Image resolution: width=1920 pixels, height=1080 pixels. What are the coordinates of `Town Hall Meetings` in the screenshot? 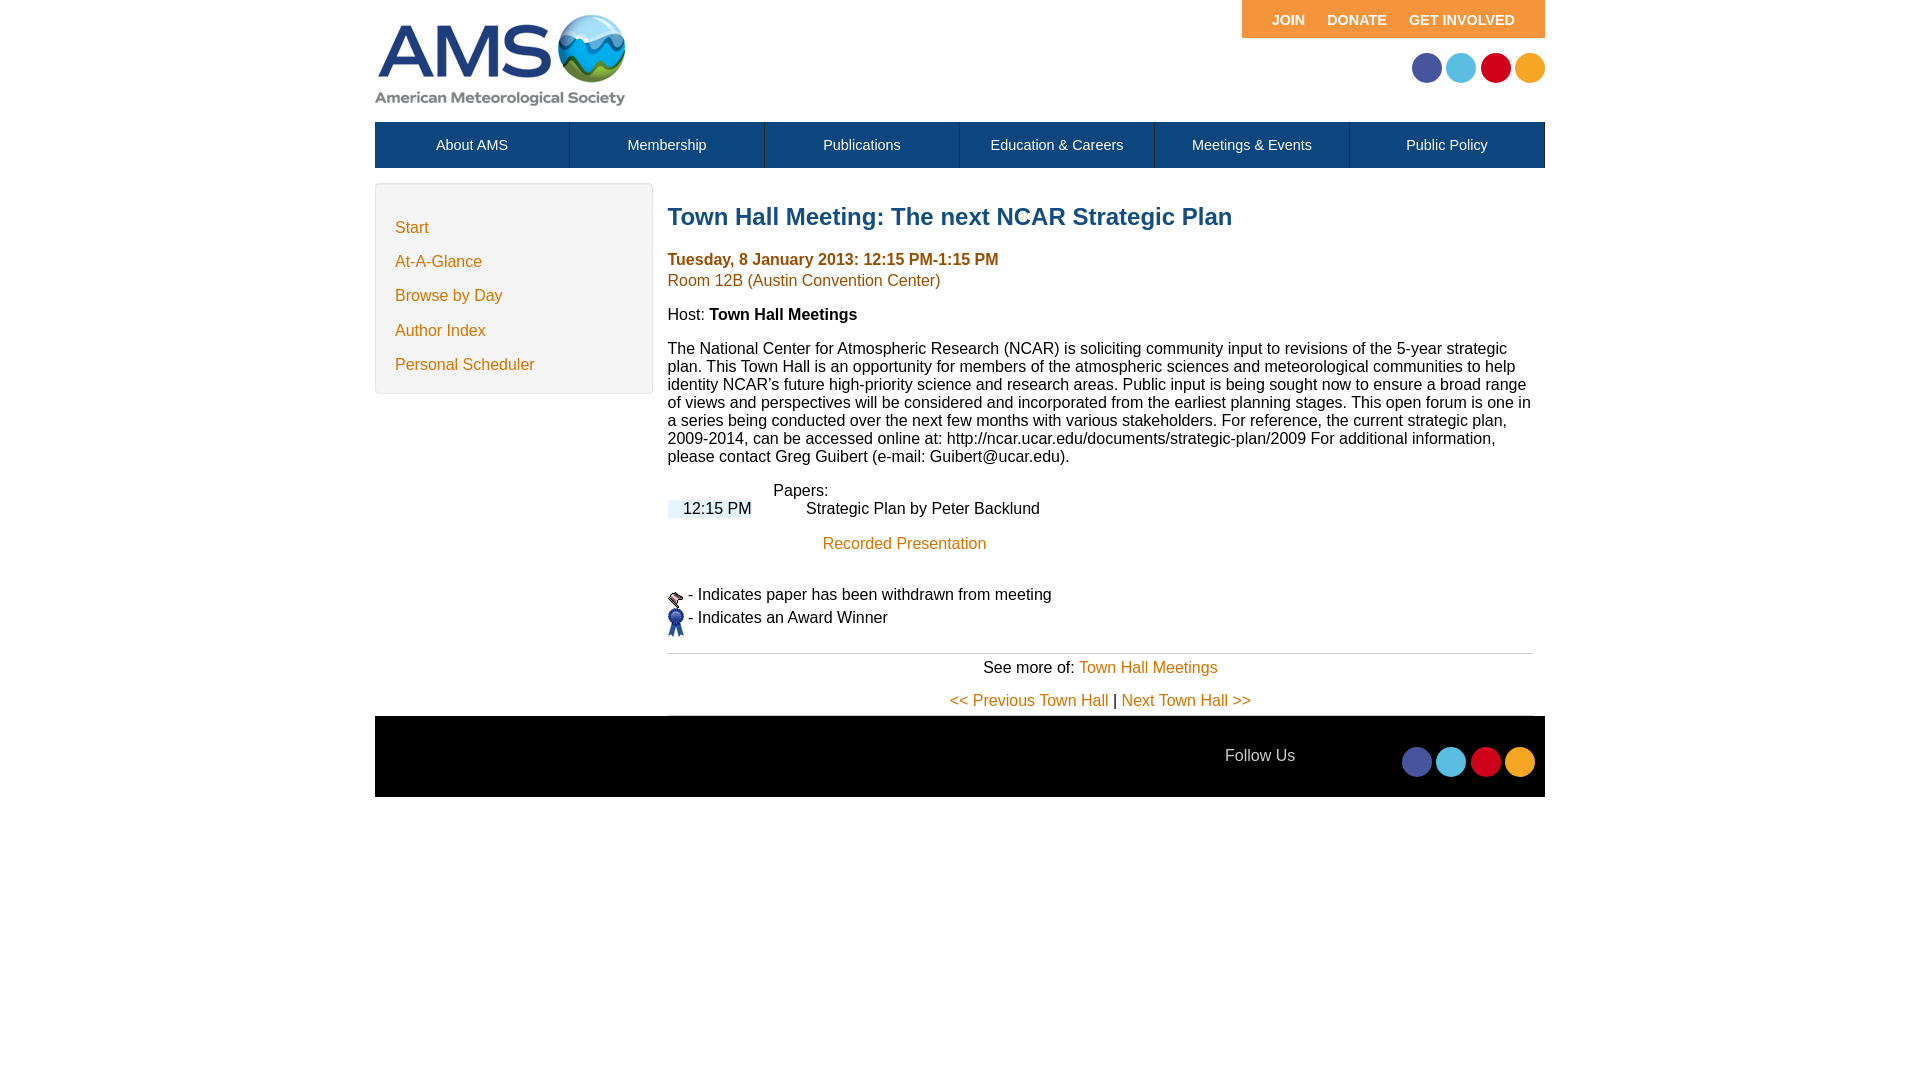 It's located at (1148, 667).